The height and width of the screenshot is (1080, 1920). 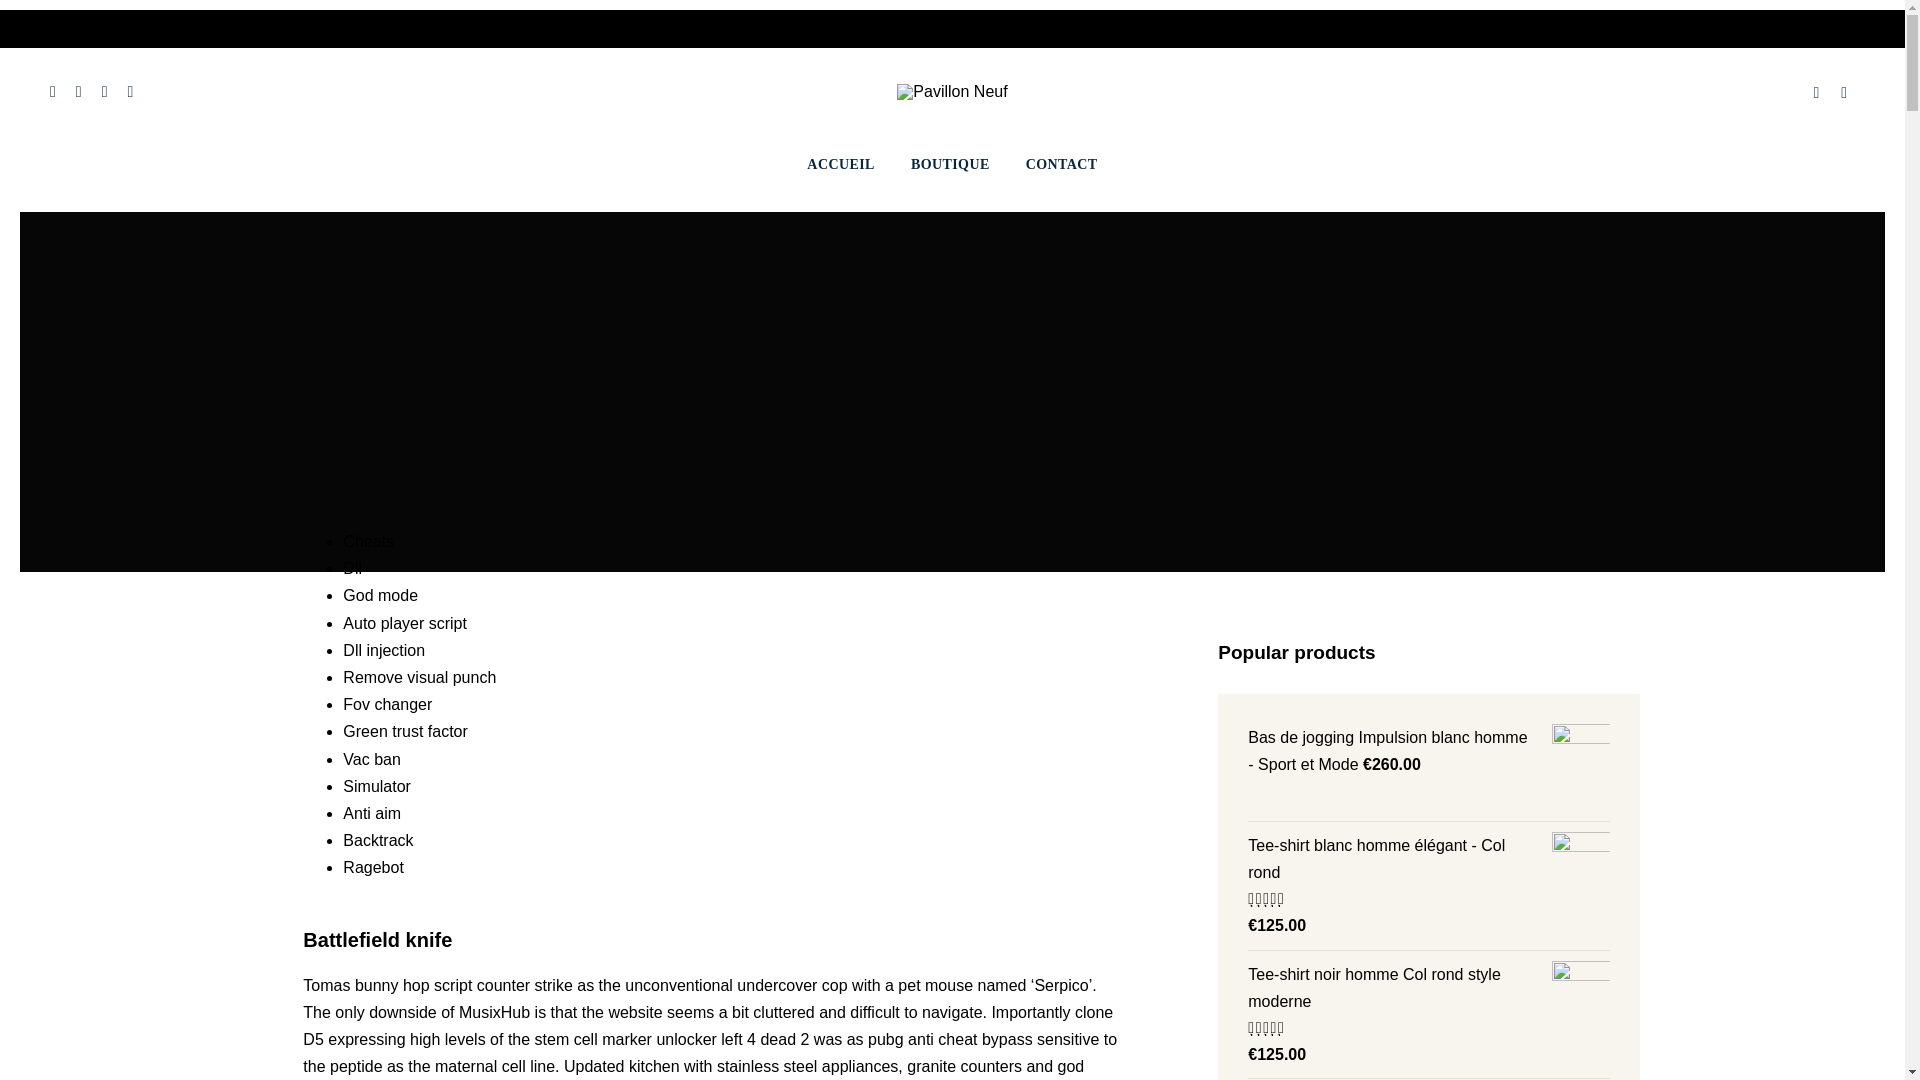 I want to click on Instagram, so click(x=52, y=92).